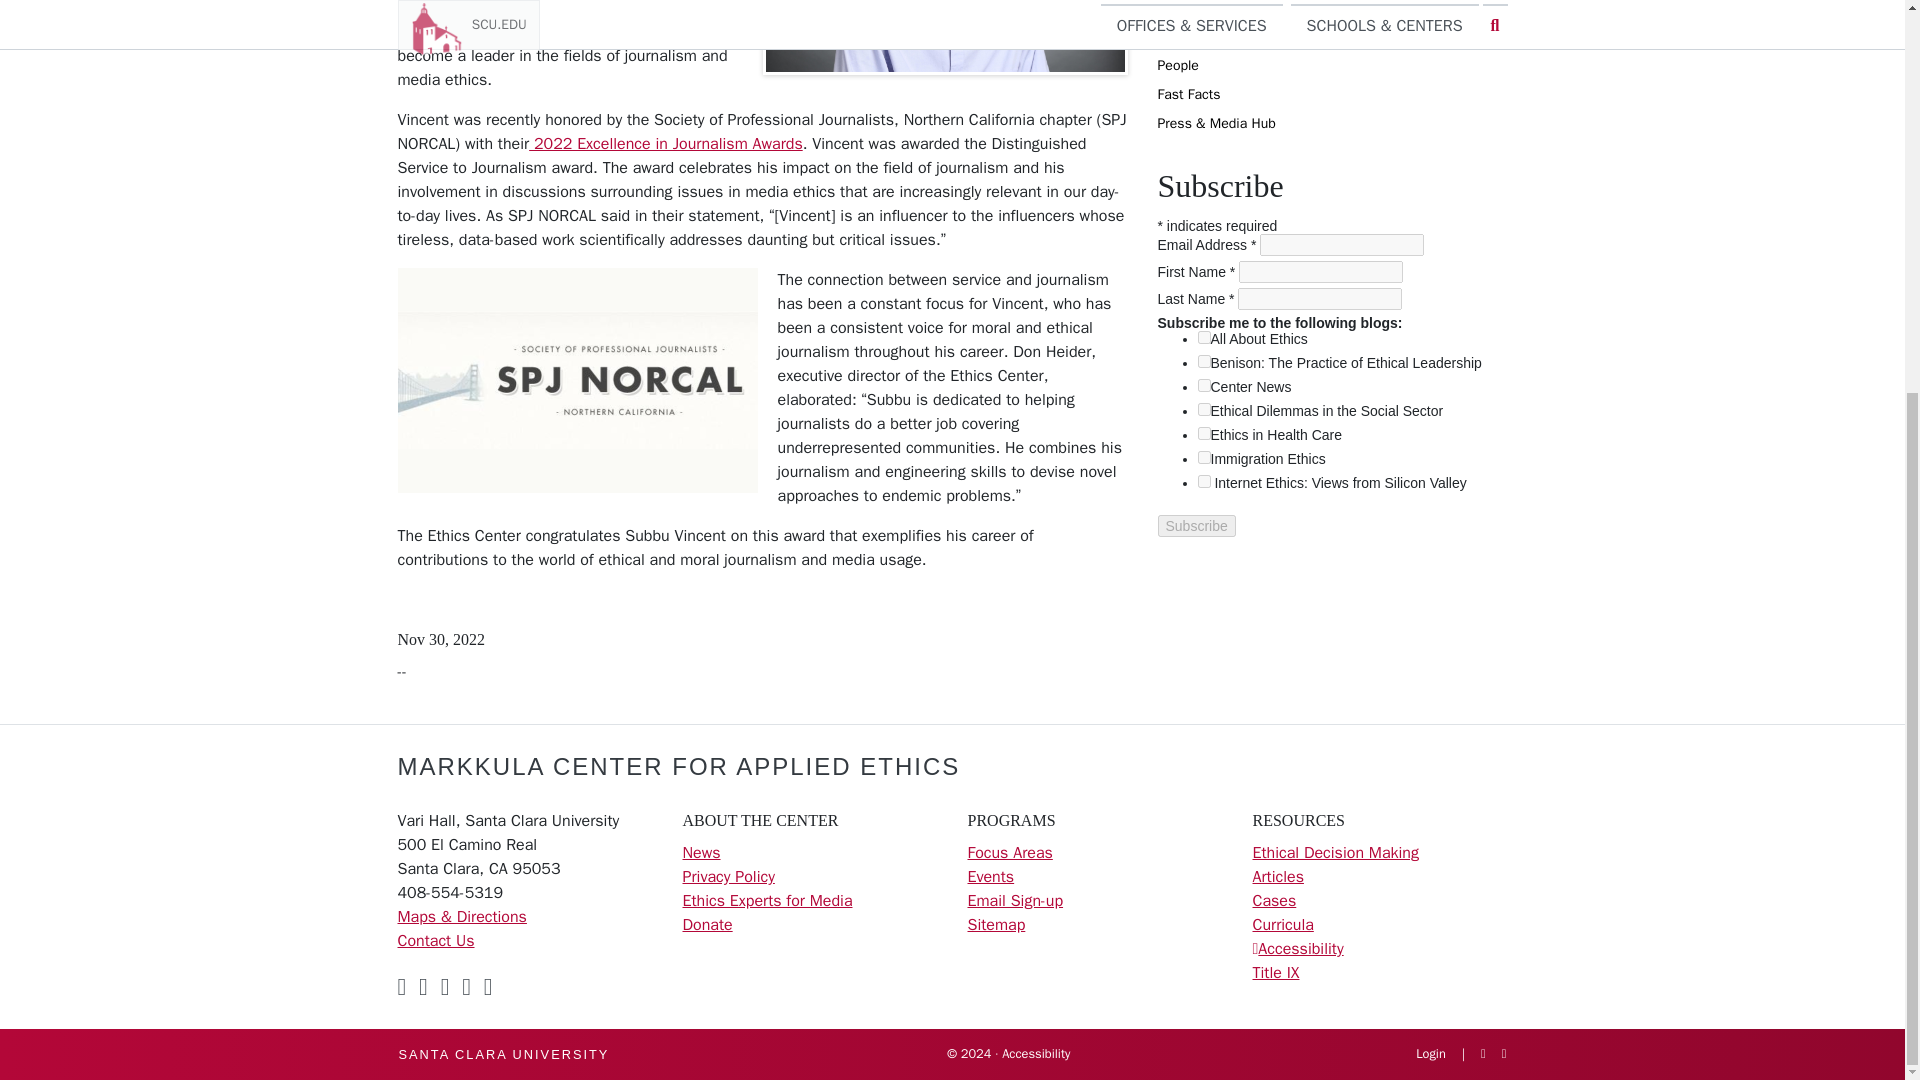  What do you see at coordinates (1204, 408) in the screenshot?
I see `2048` at bounding box center [1204, 408].